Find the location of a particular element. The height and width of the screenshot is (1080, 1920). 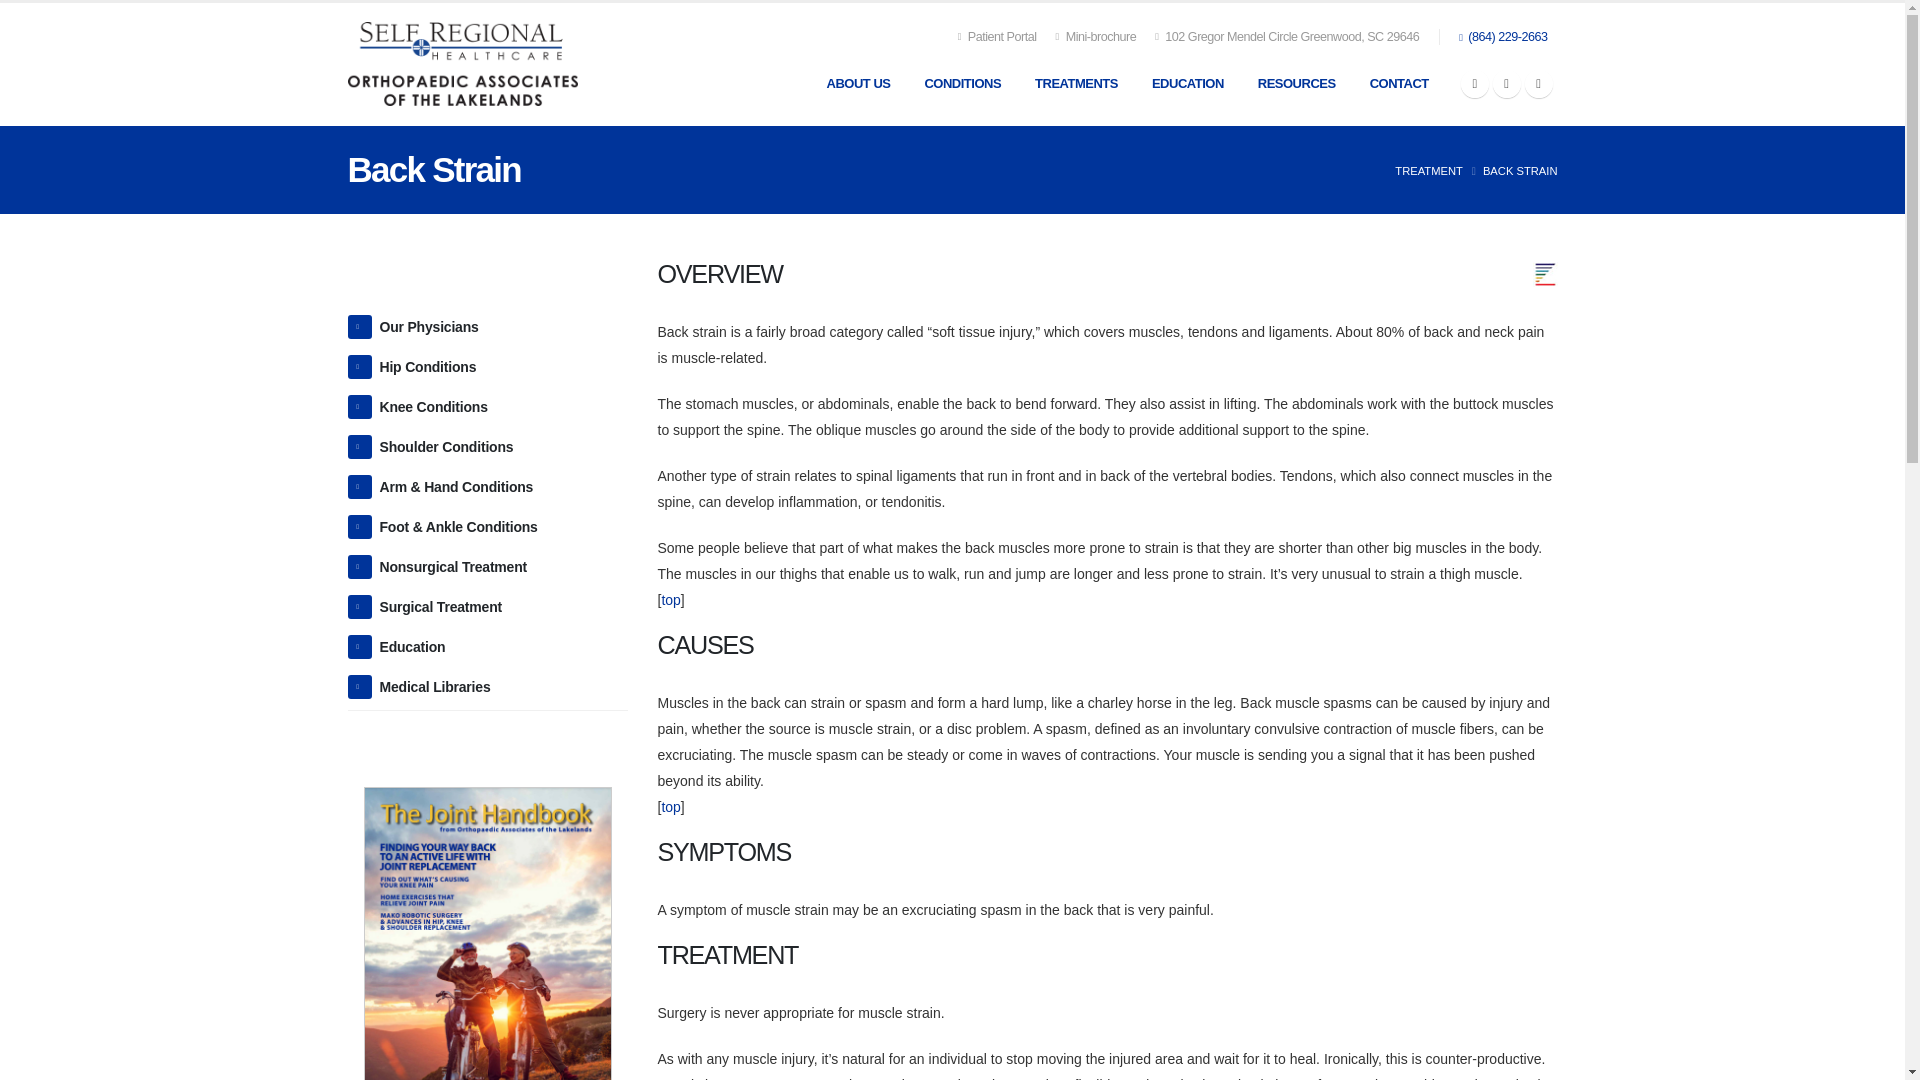

ABOUT US is located at coordinates (858, 83).